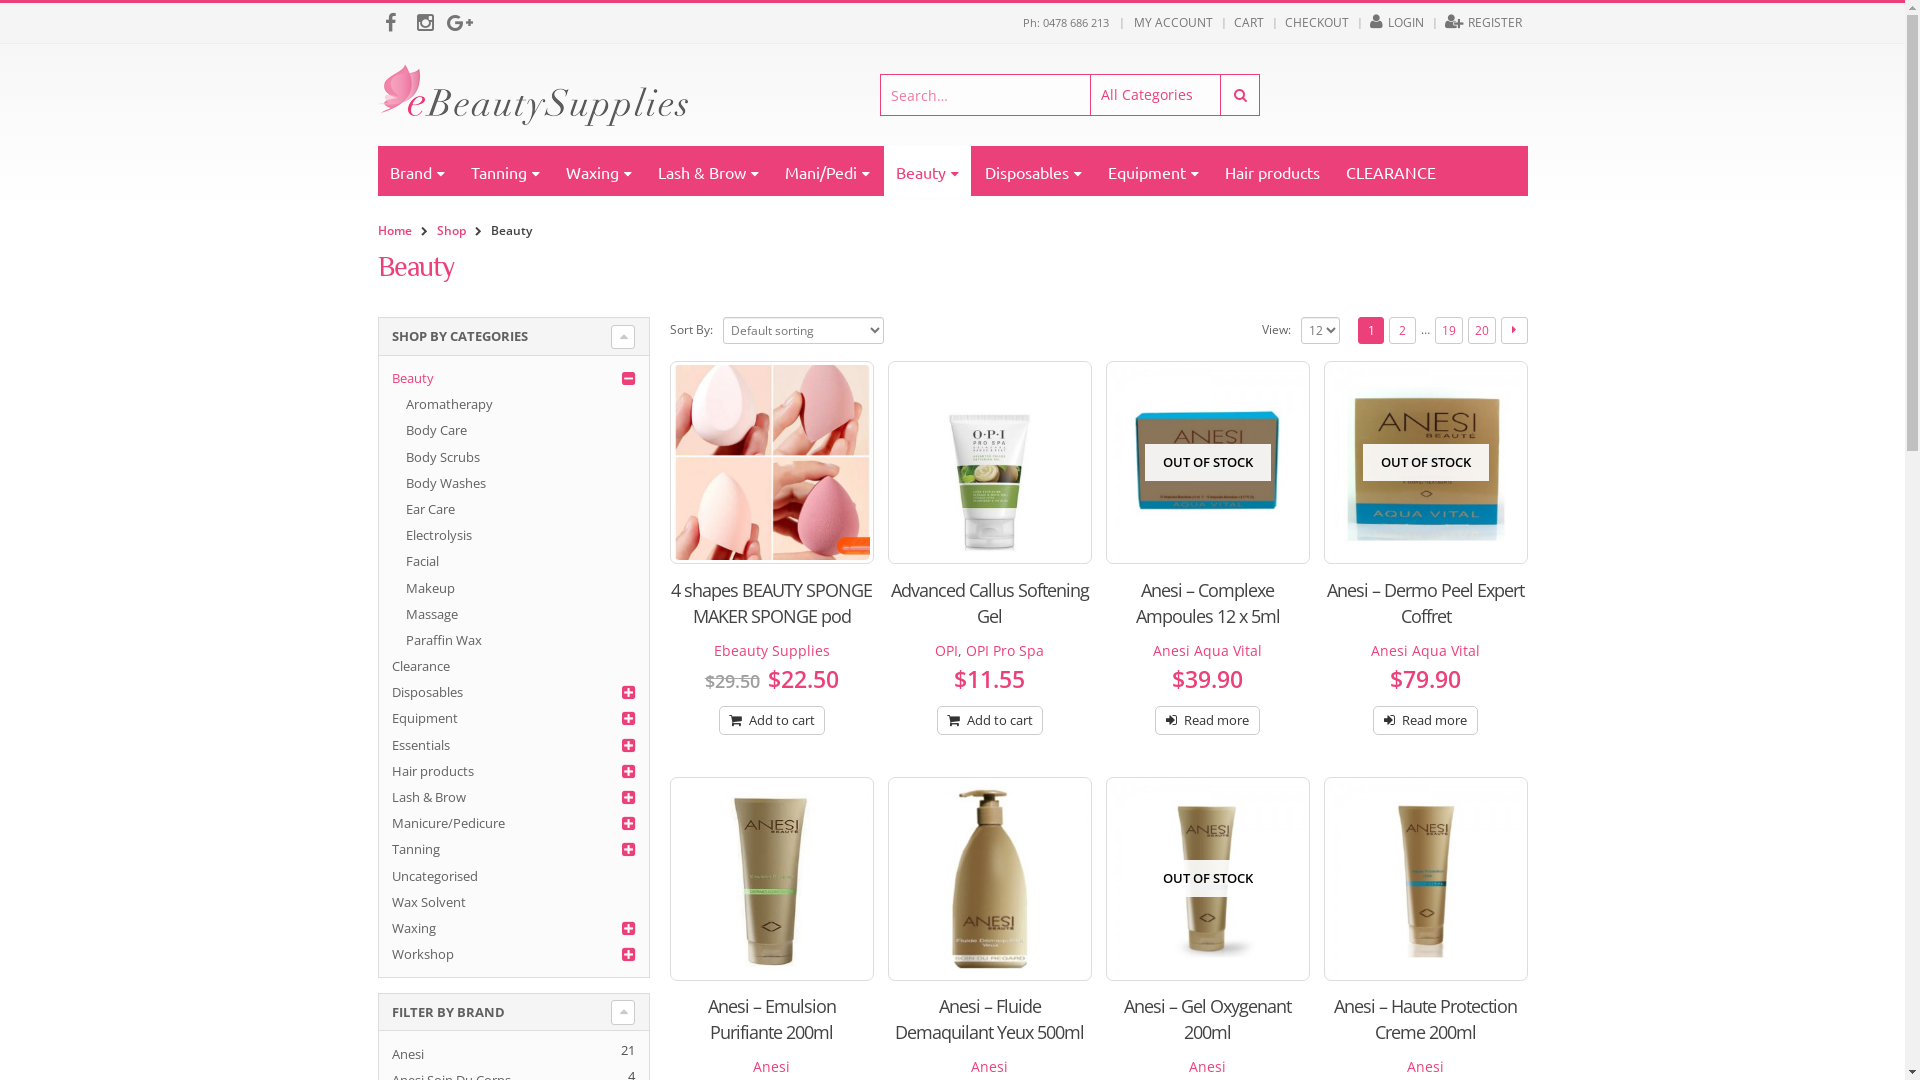 The image size is (1920, 1080). What do you see at coordinates (444, 640) in the screenshot?
I see `Paraffin Wax` at bounding box center [444, 640].